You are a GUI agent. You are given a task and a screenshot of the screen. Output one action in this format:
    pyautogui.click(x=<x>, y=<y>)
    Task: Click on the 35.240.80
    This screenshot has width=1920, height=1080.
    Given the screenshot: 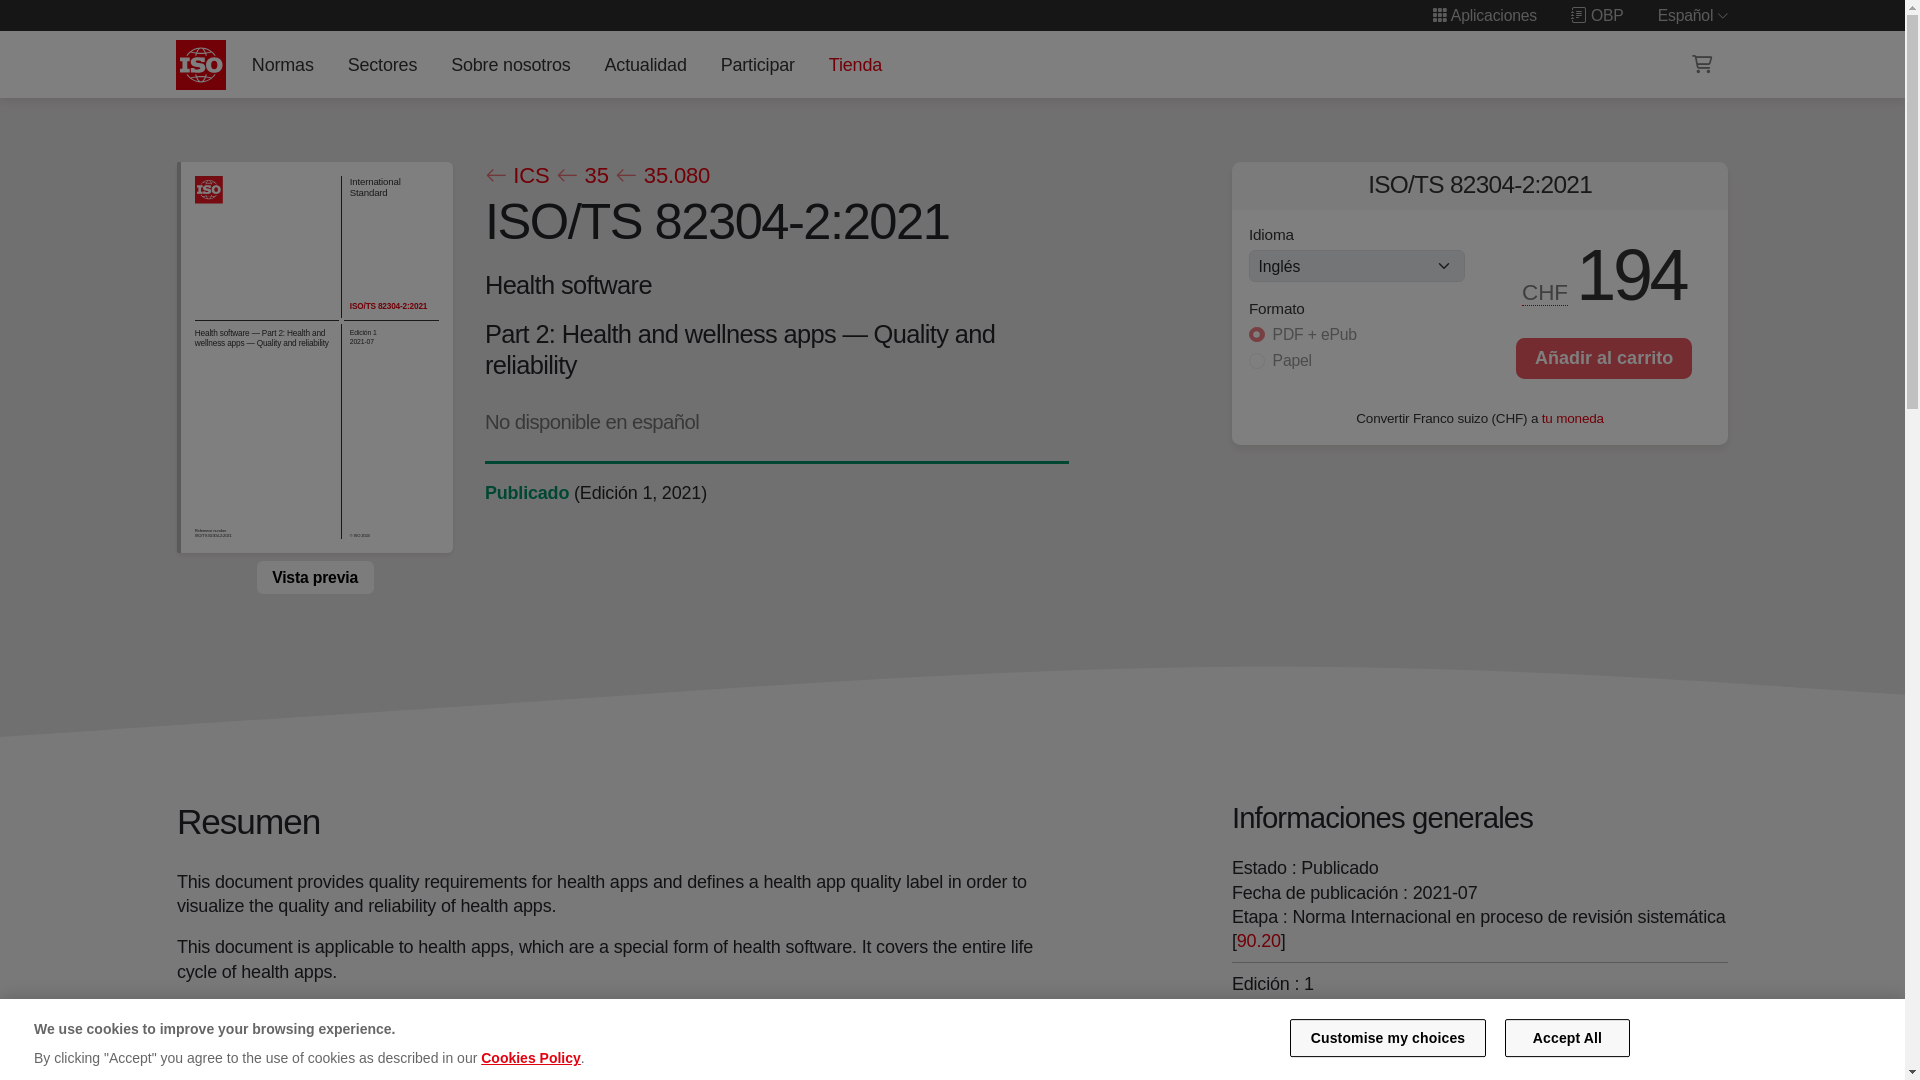 What is the action you would take?
    pyautogui.click(x=1379, y=1072)
    